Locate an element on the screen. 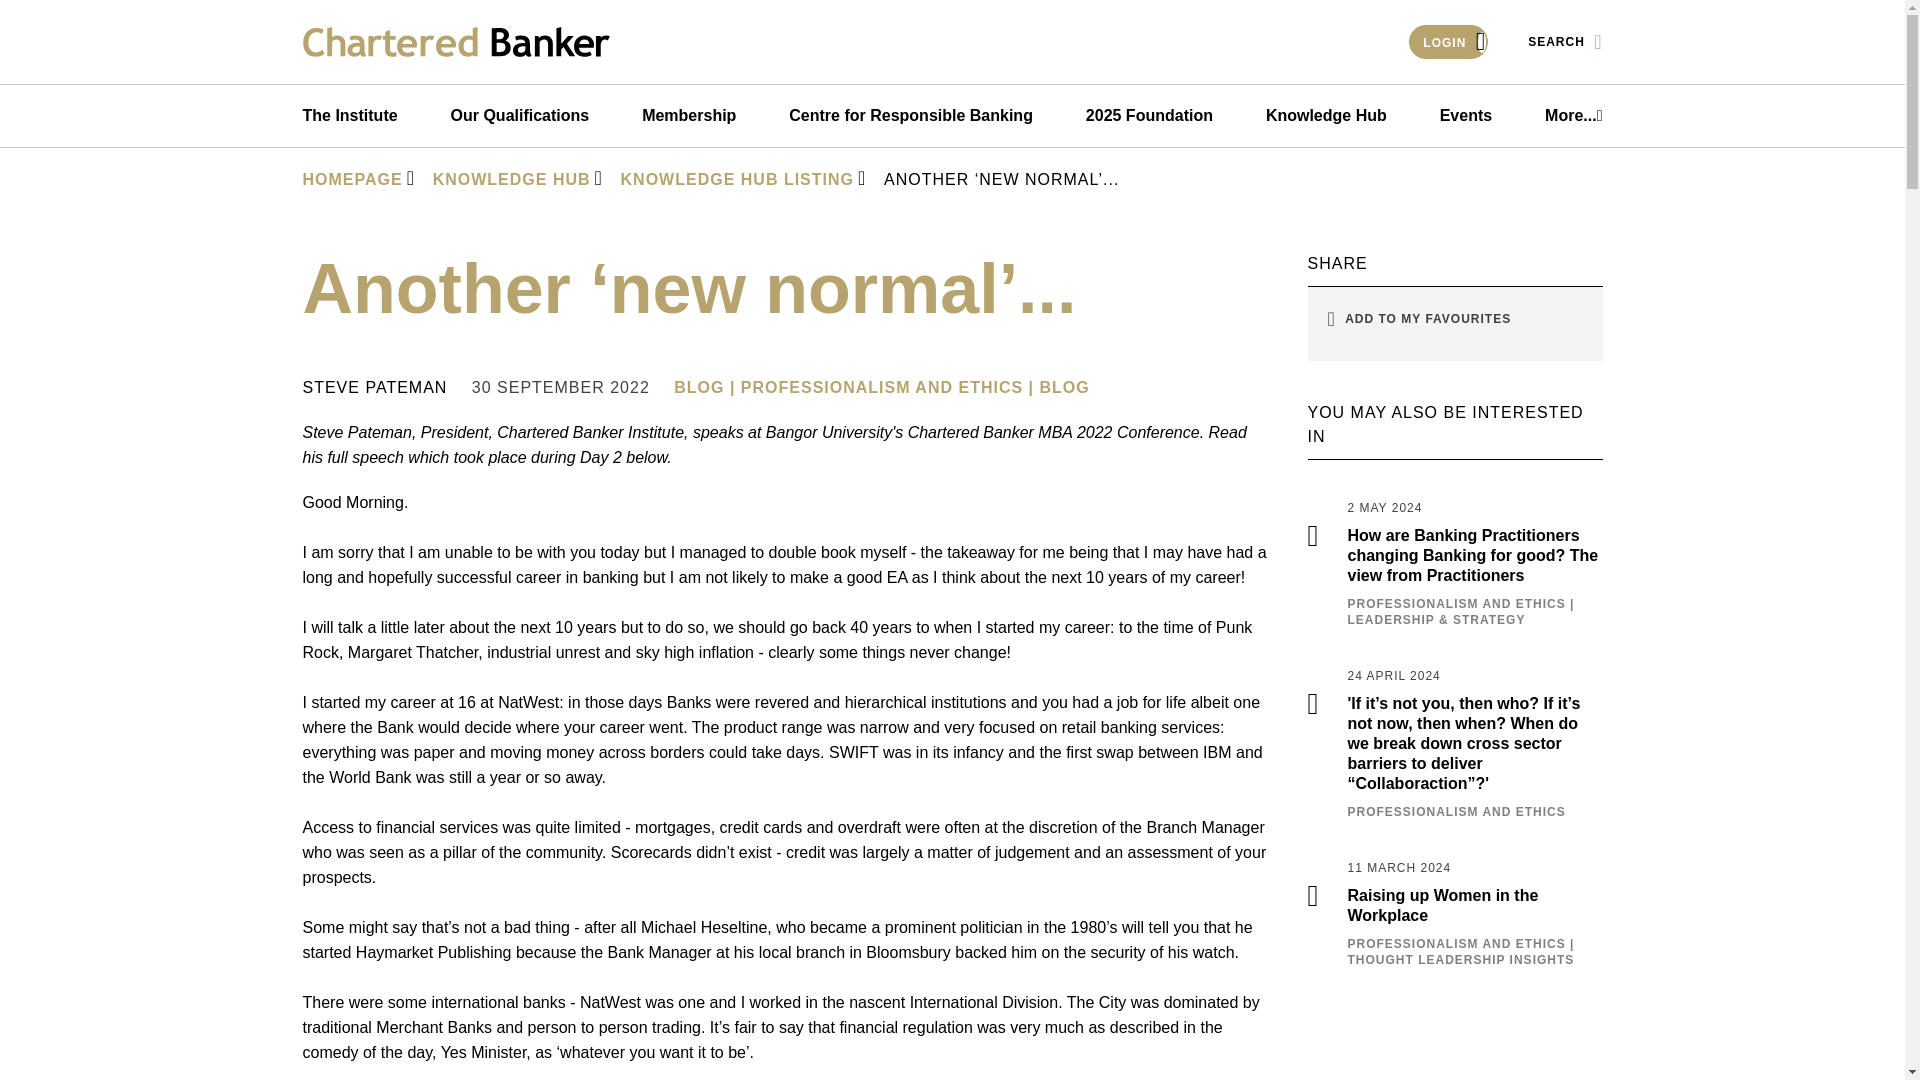 This screenshot has height=1080, width=1920. Our Qualifications is located at coordinates (520, 116).